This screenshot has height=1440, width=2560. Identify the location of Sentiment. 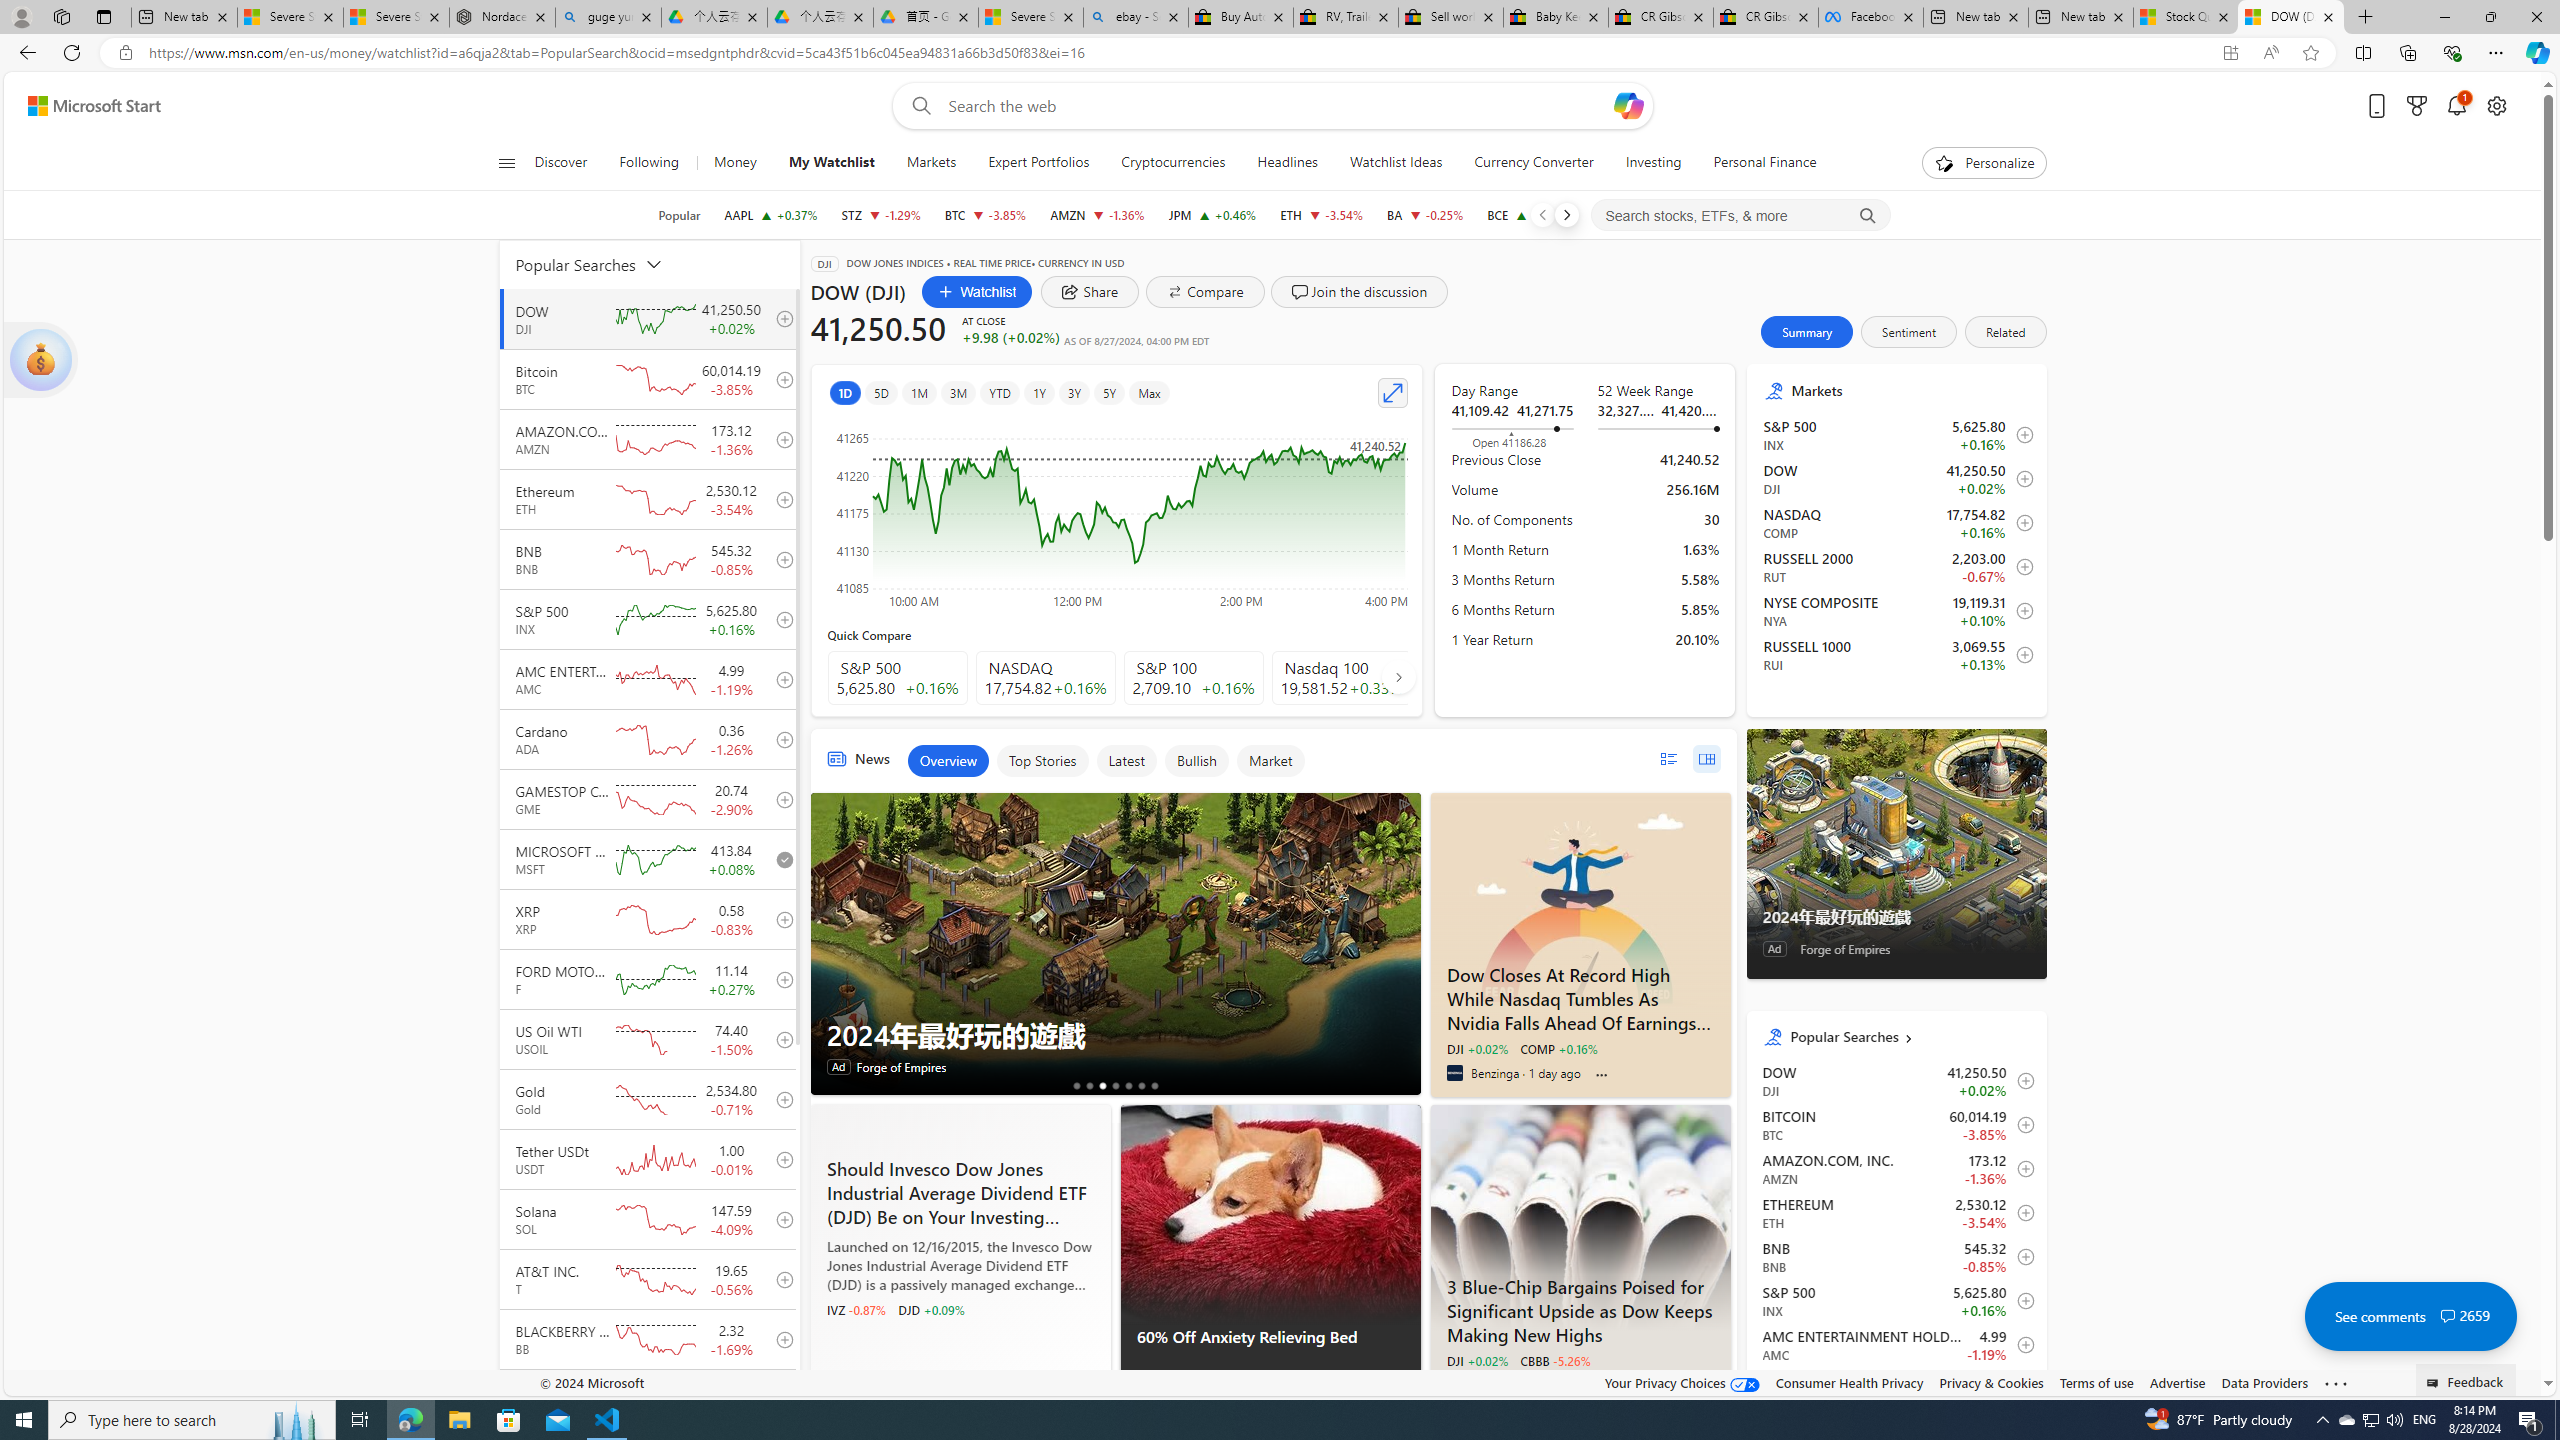
(1908, 332).